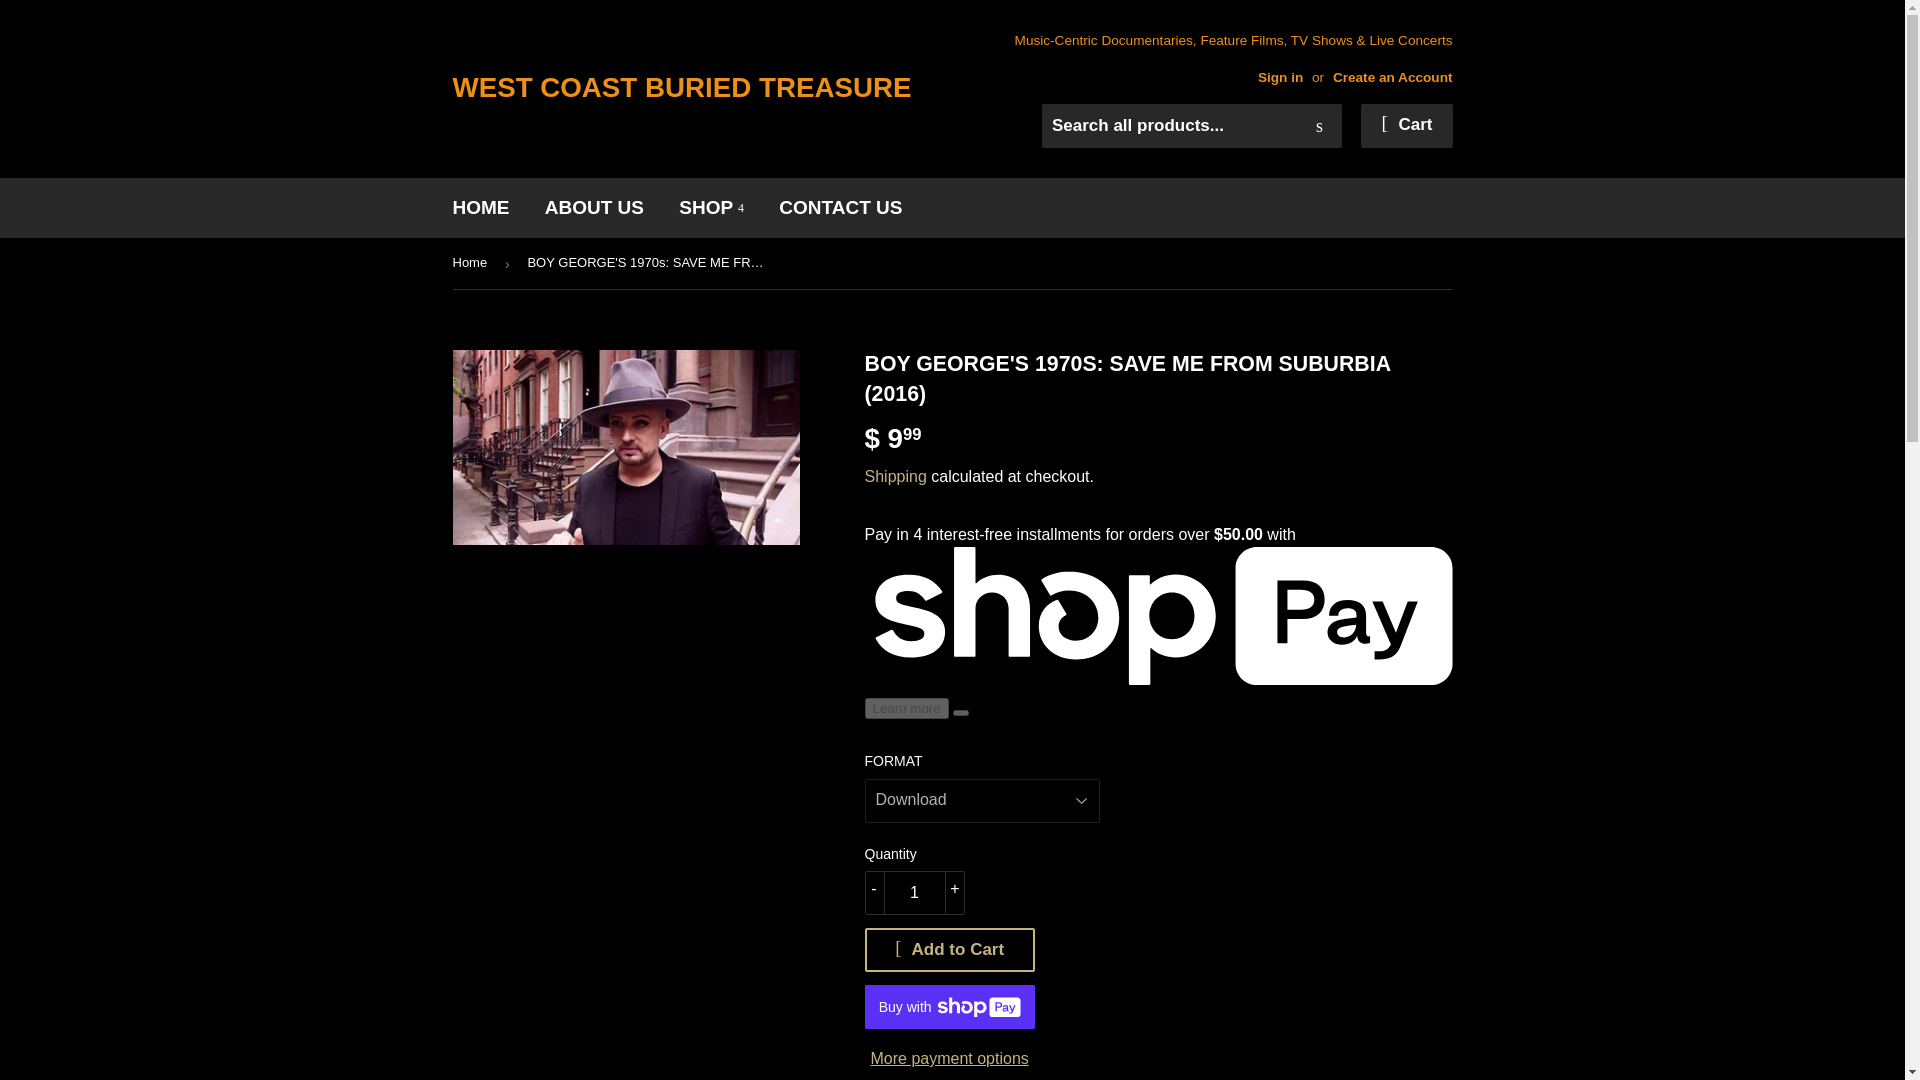 This screenshot has height=1080, width=1920. What do you see at coordinates (472, 263) in the screenshot?
I see `Back to the frontpage` at bounding box center [472, 263].